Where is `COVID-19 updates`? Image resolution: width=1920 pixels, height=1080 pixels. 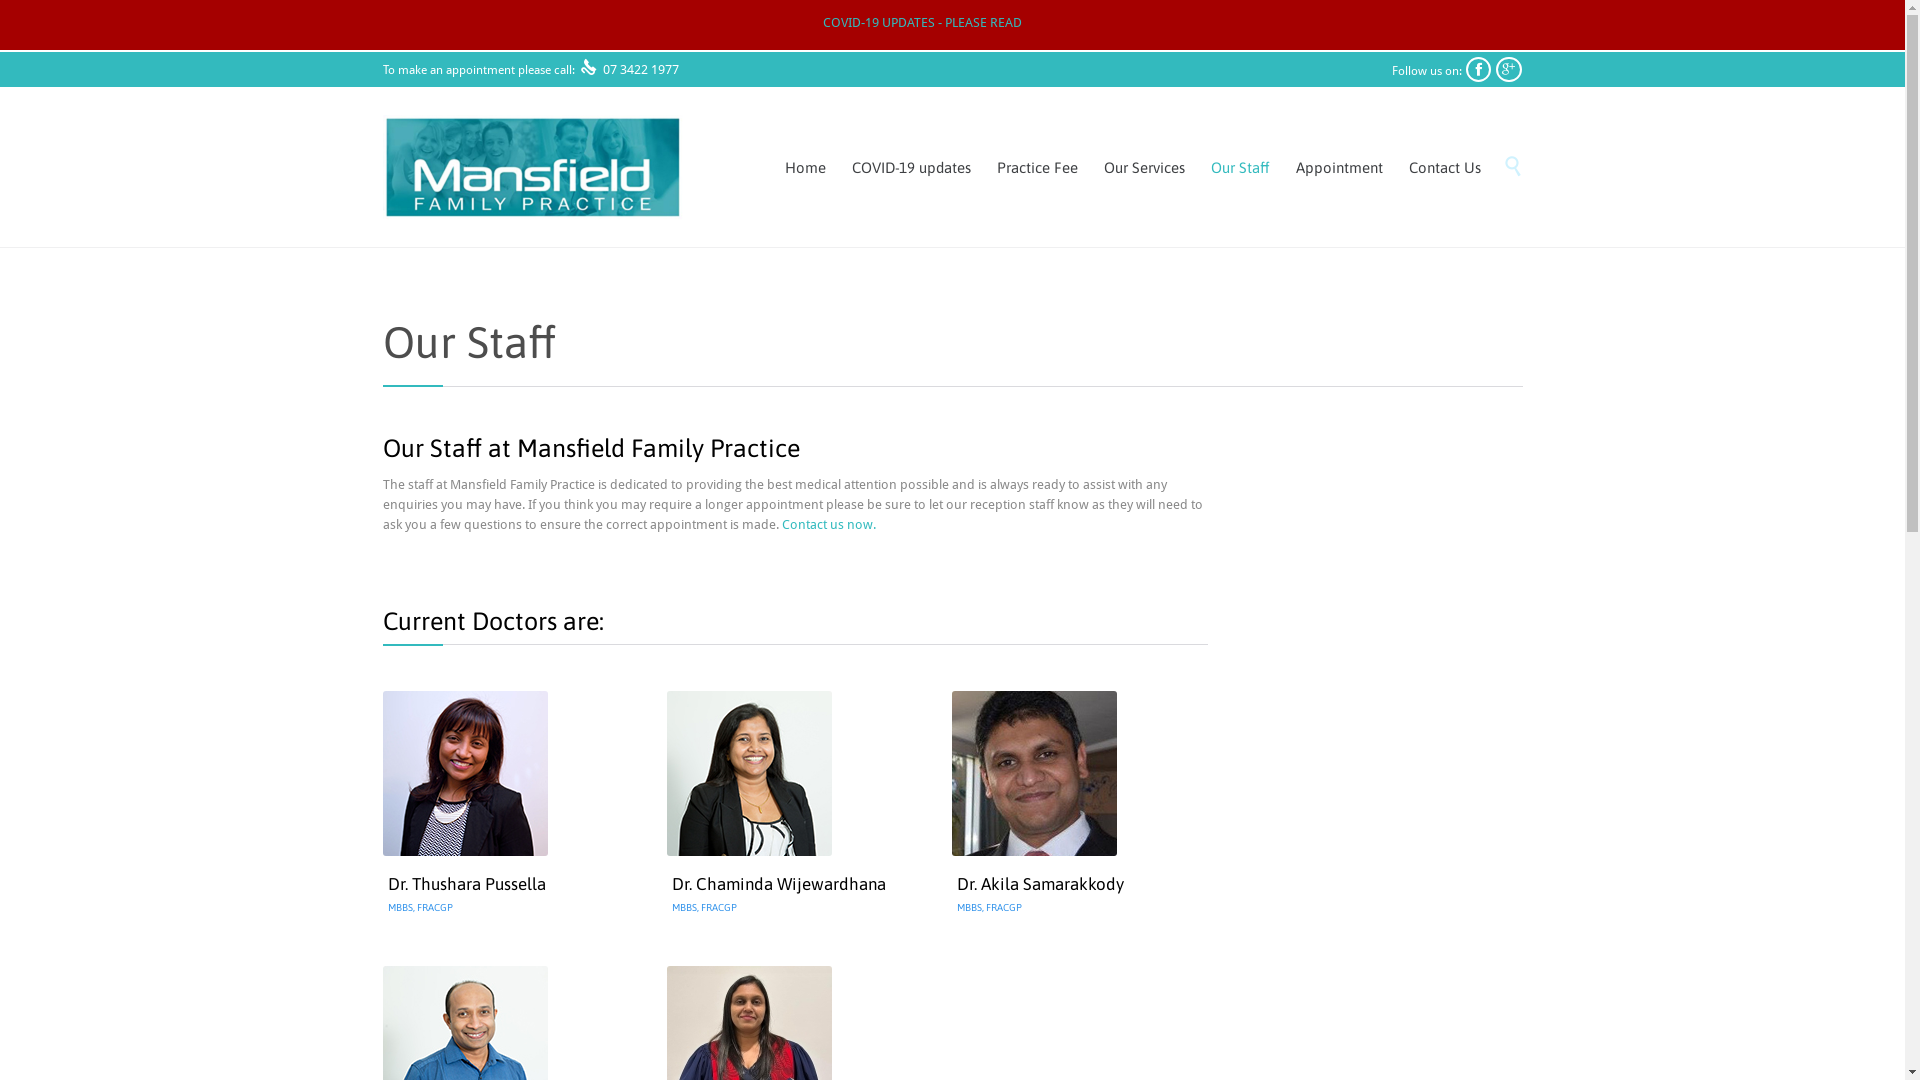
COVID-19 updates is located at coordinates (910, 168).